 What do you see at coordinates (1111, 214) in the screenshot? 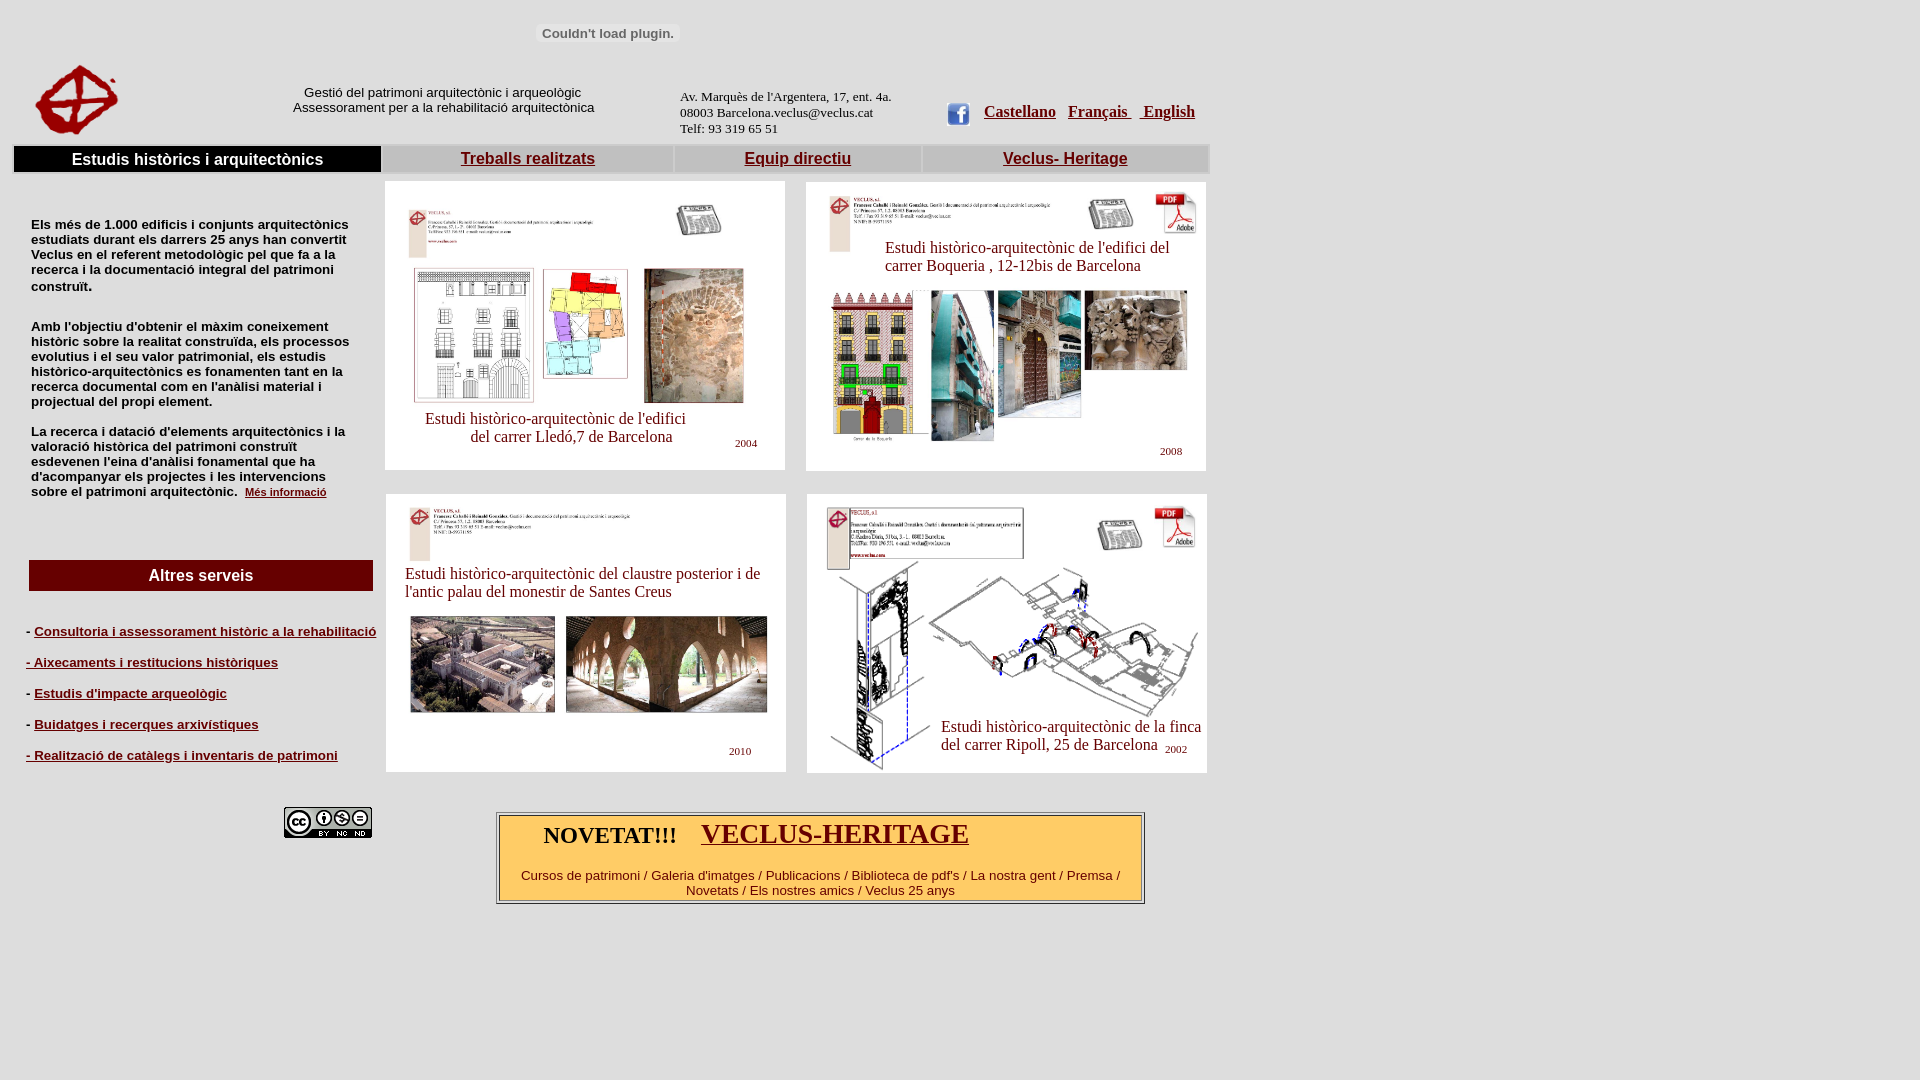
I see `Premsa` at bounding box center [1111, 214].